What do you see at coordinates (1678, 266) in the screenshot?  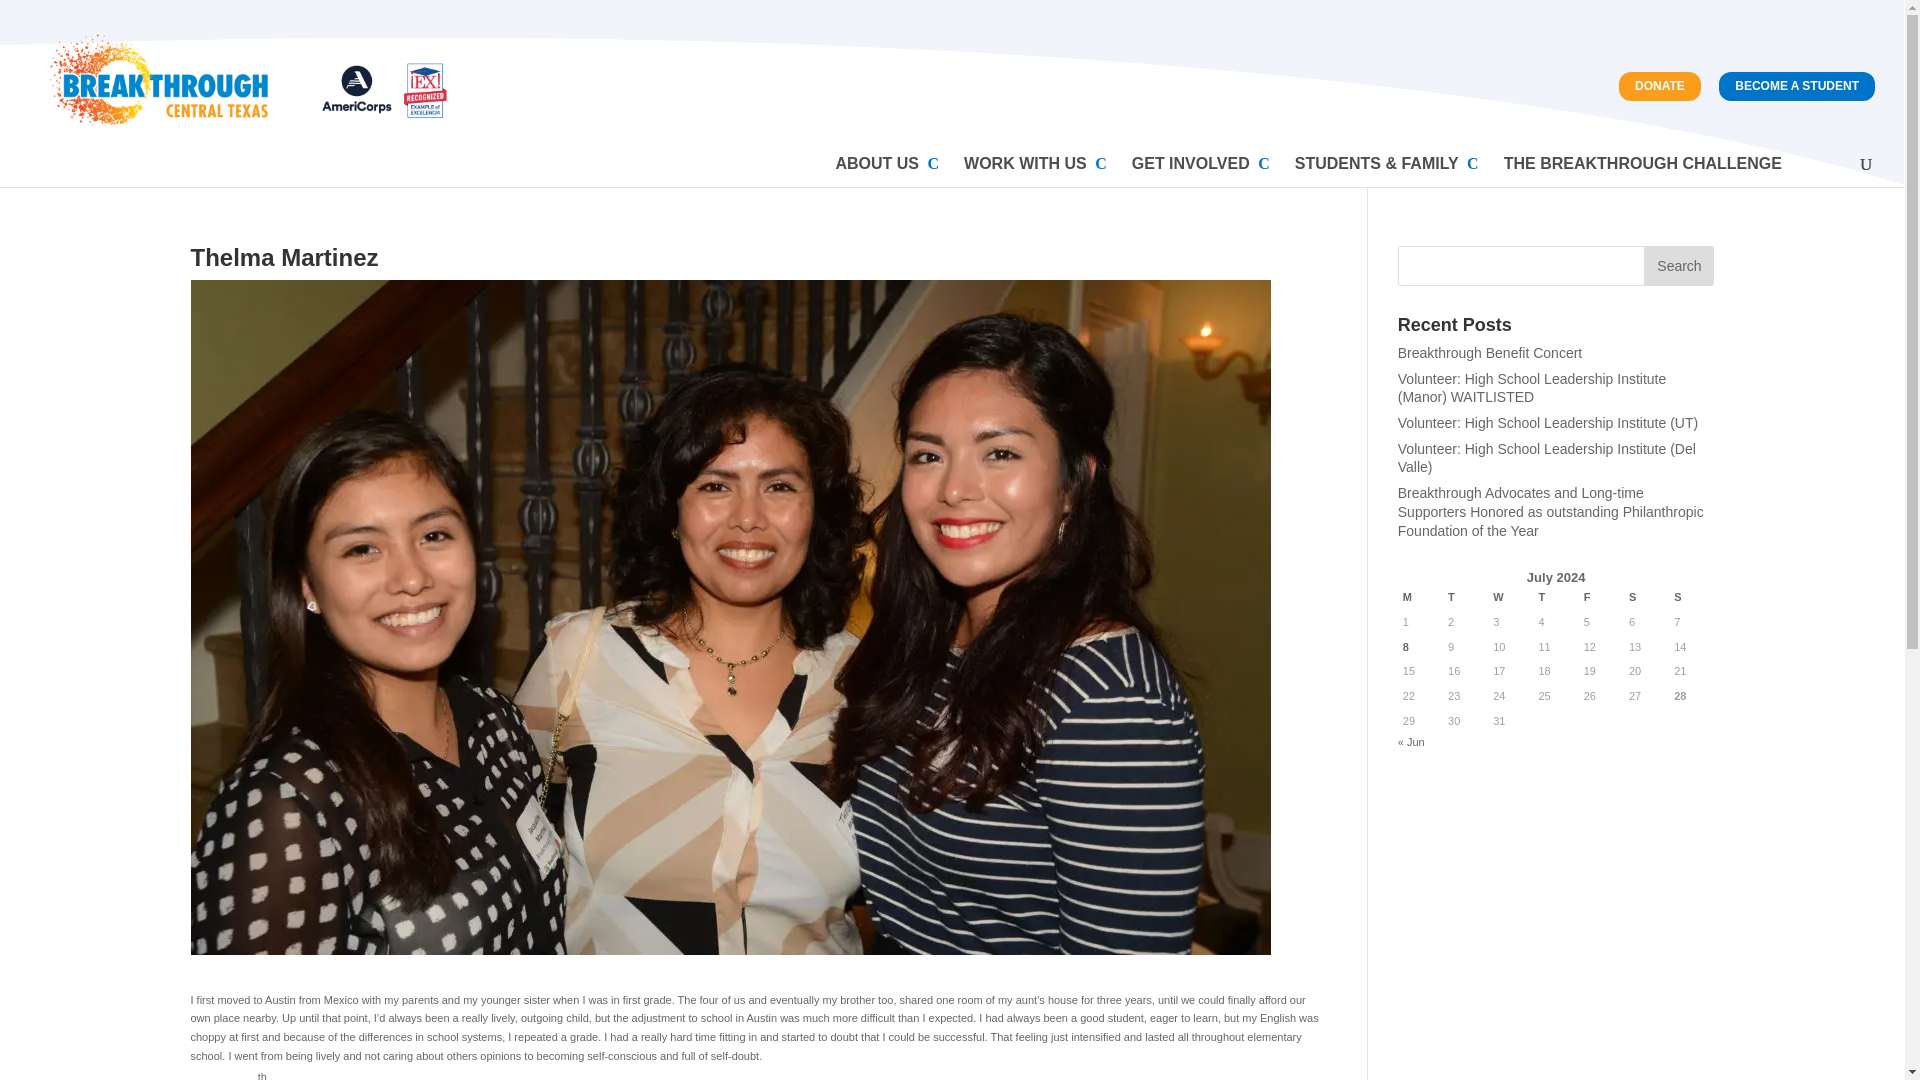 I see `Search` at bounding box center [1678, 266].